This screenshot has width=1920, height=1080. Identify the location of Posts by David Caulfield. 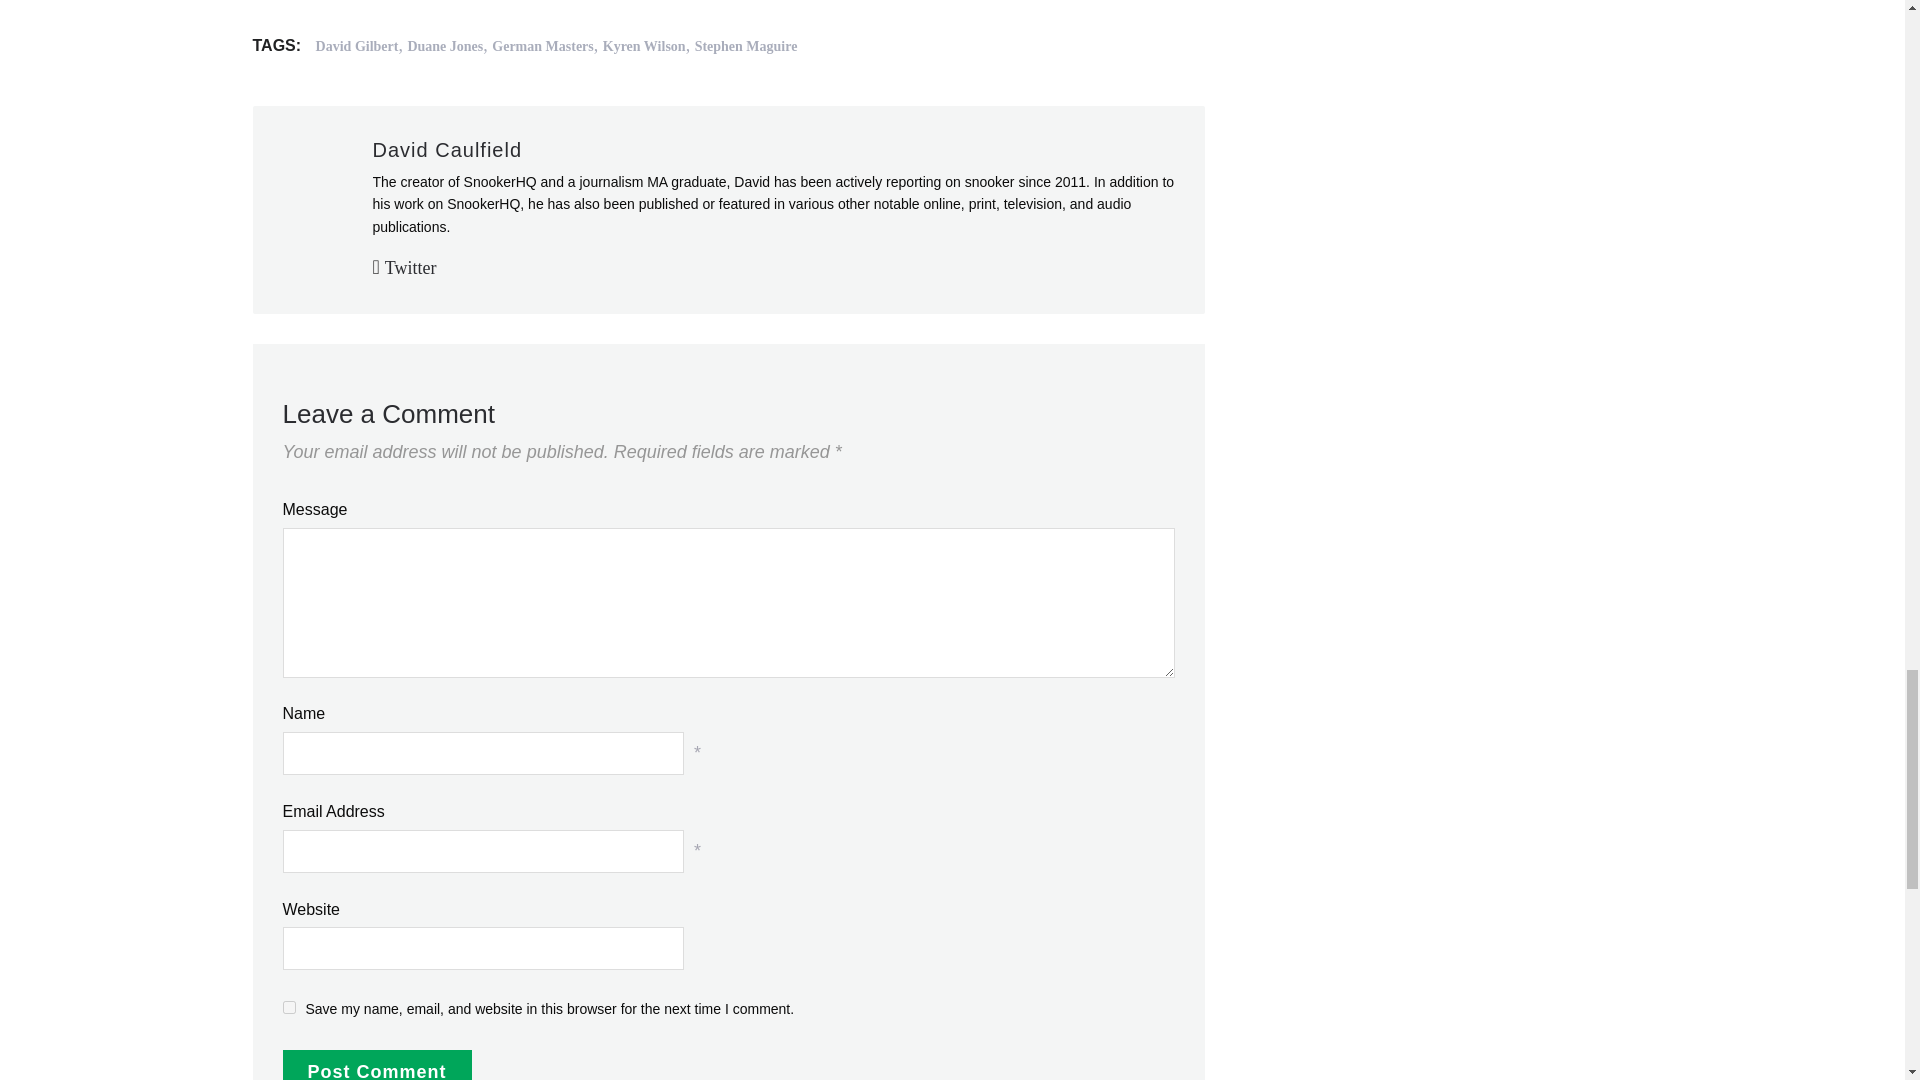
(447, 150).